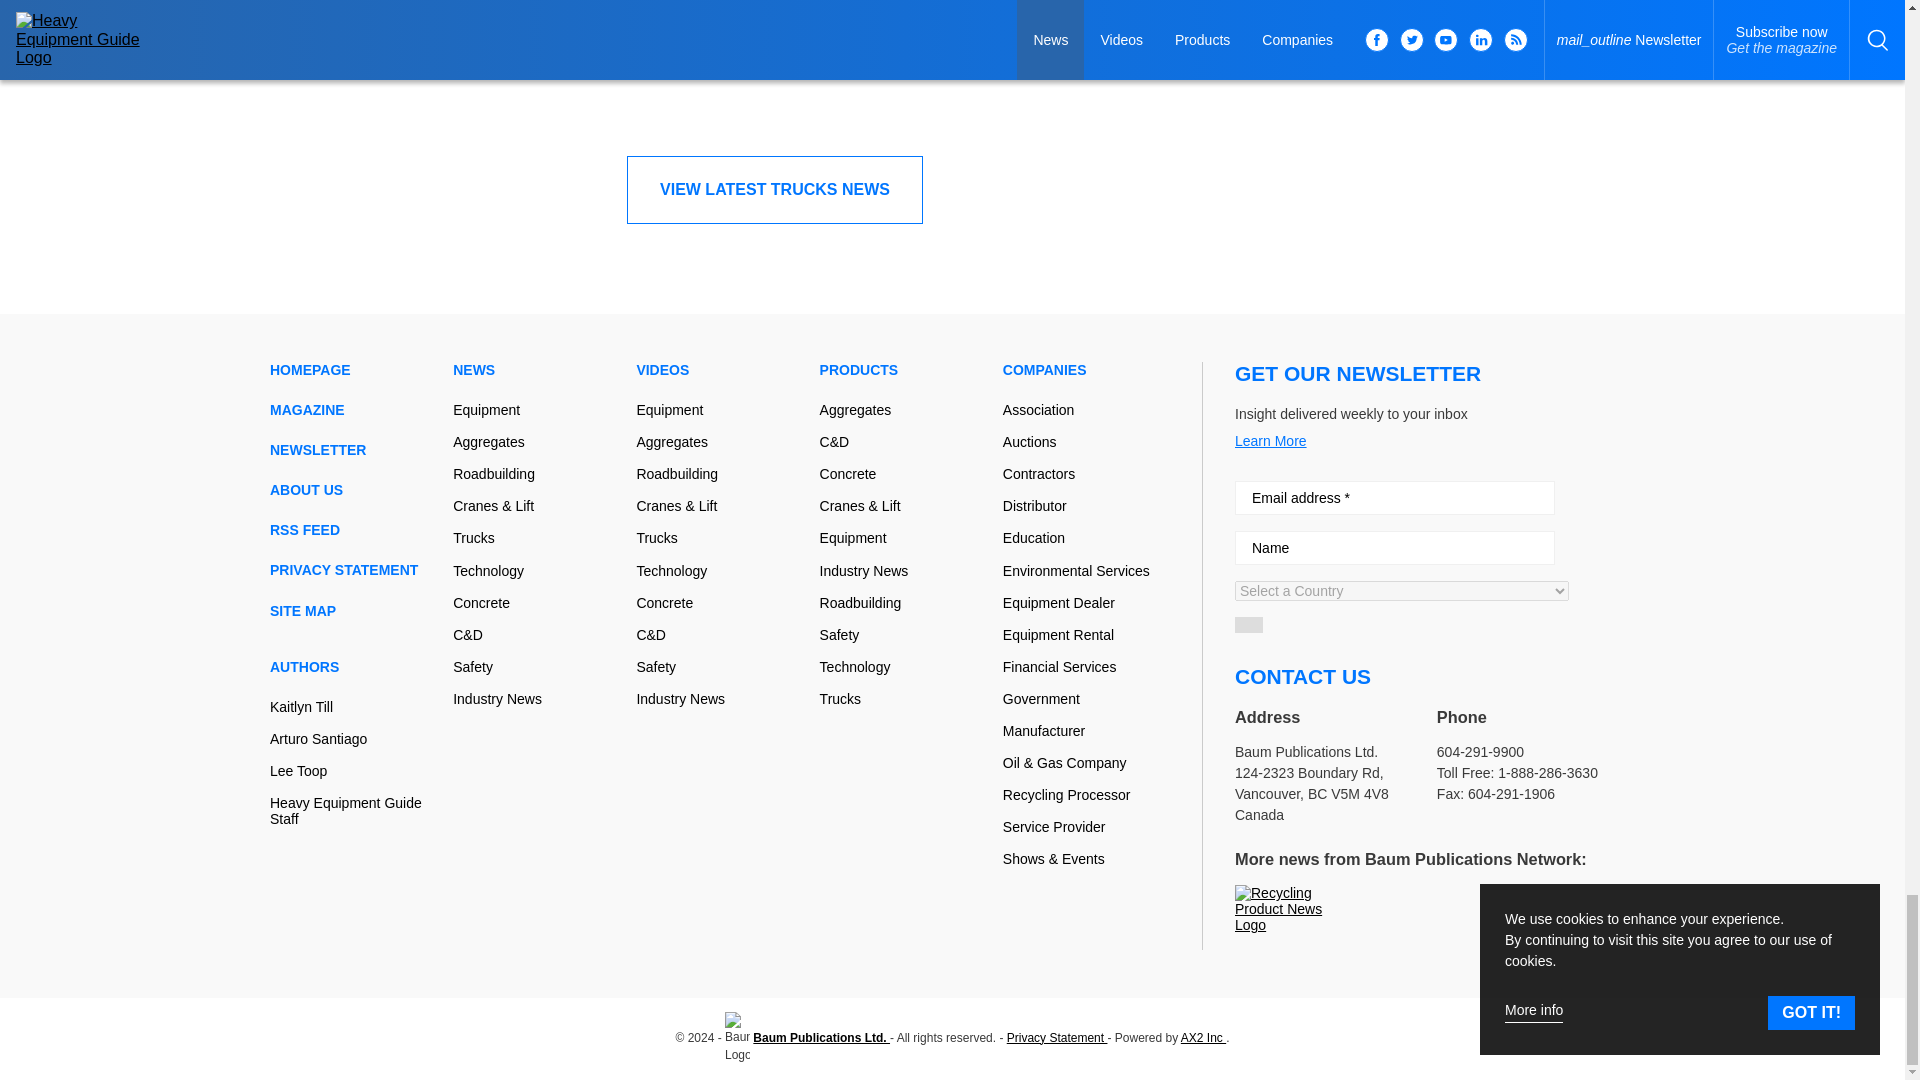 The height and width of the screenshot is (1080, 1920). I want to click on SITE MAP, so click(354, 610).